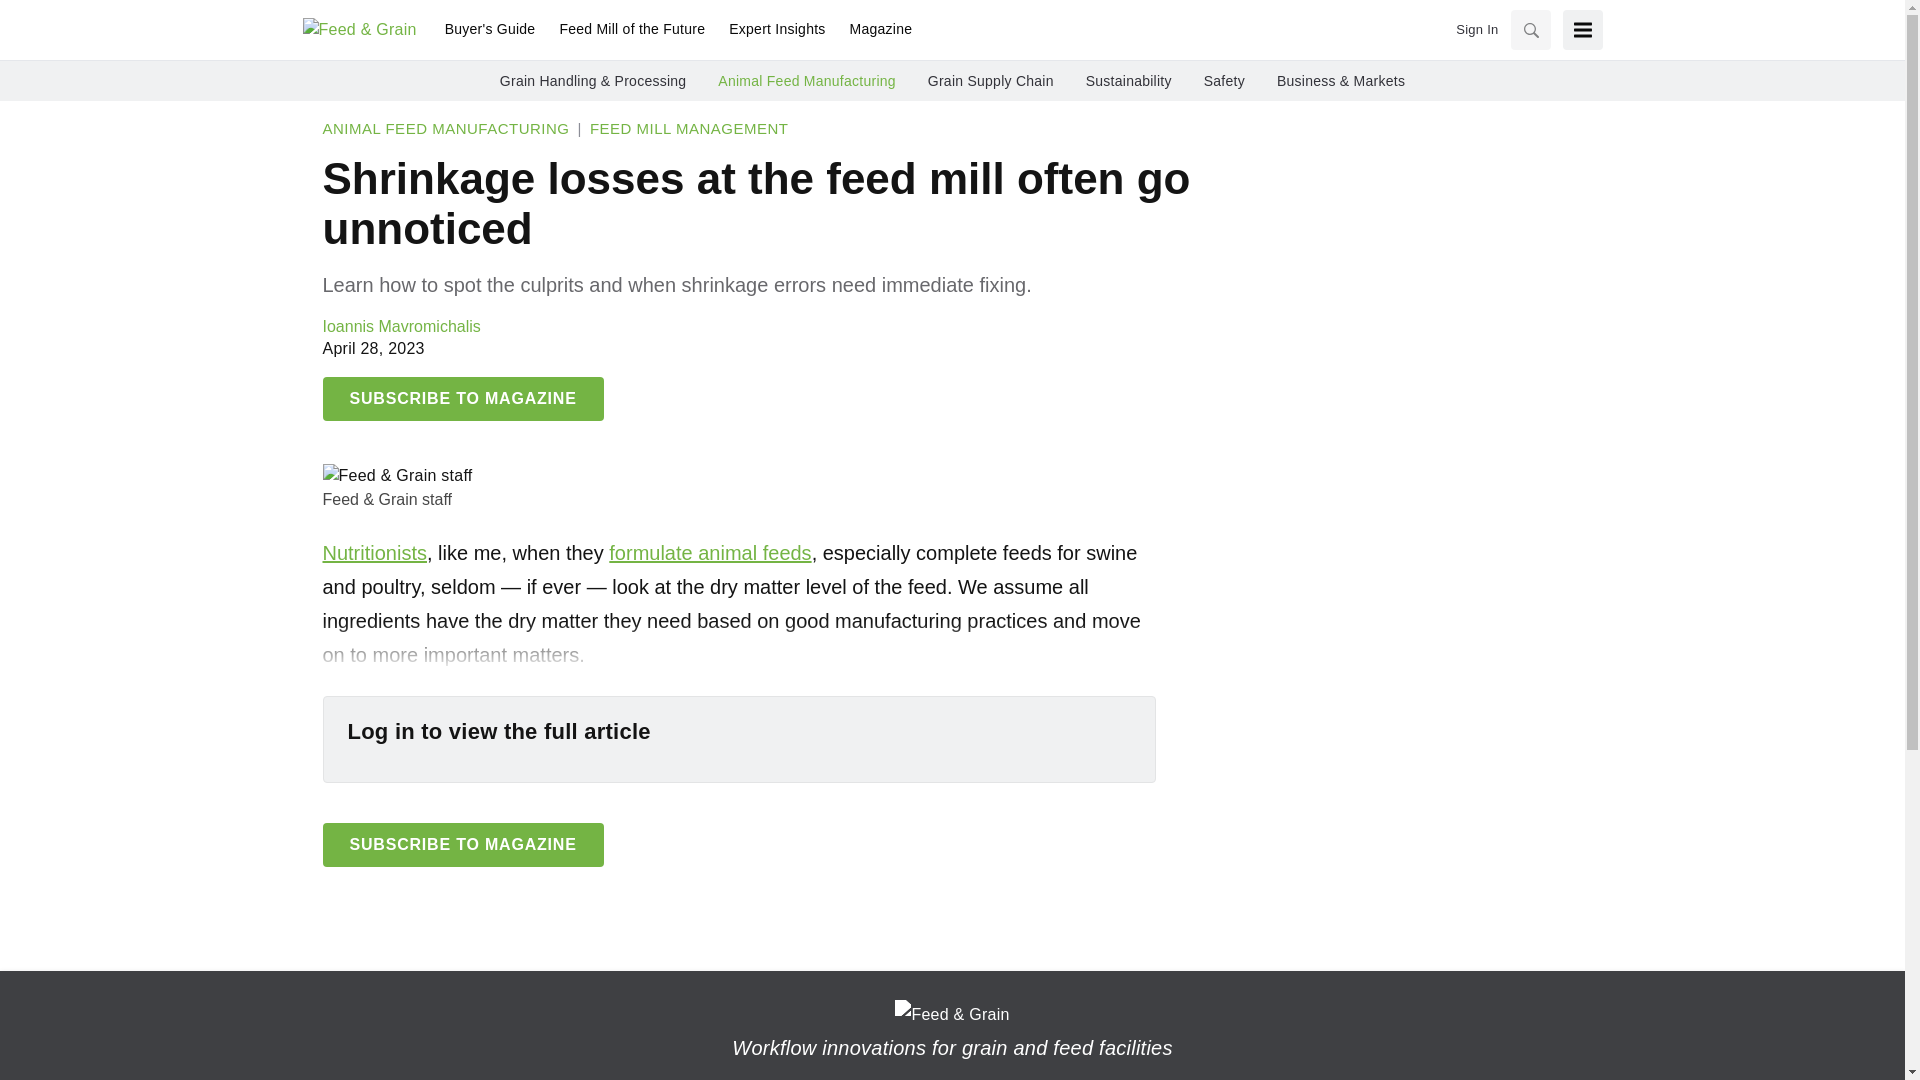 This screenshot has height=1080, width=1920. What do you see at coordinates (806, 80) in the screenshot?
I see `Animal Feed Manufacturing` at bounding box center [806, 80].